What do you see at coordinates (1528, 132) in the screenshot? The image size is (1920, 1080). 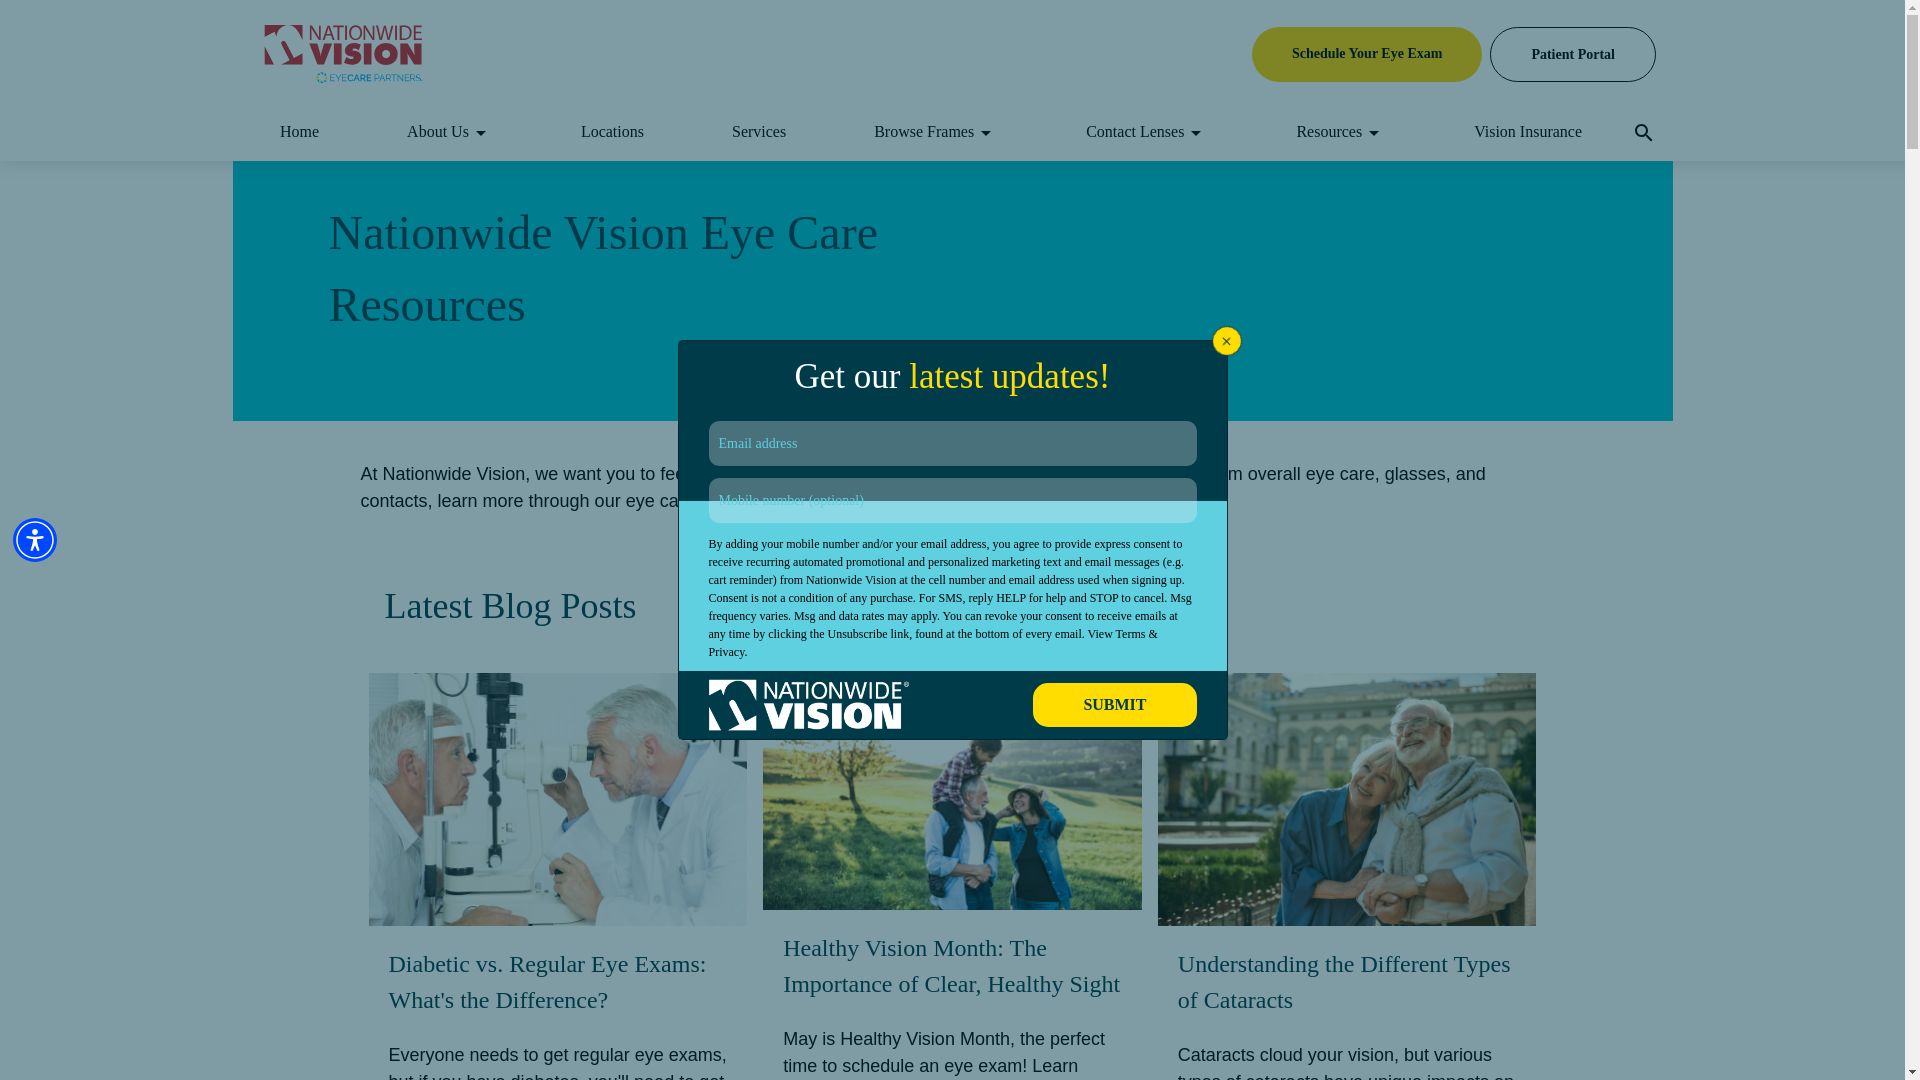 I see `Vision Insurance` at bounding box center [1528, 132].